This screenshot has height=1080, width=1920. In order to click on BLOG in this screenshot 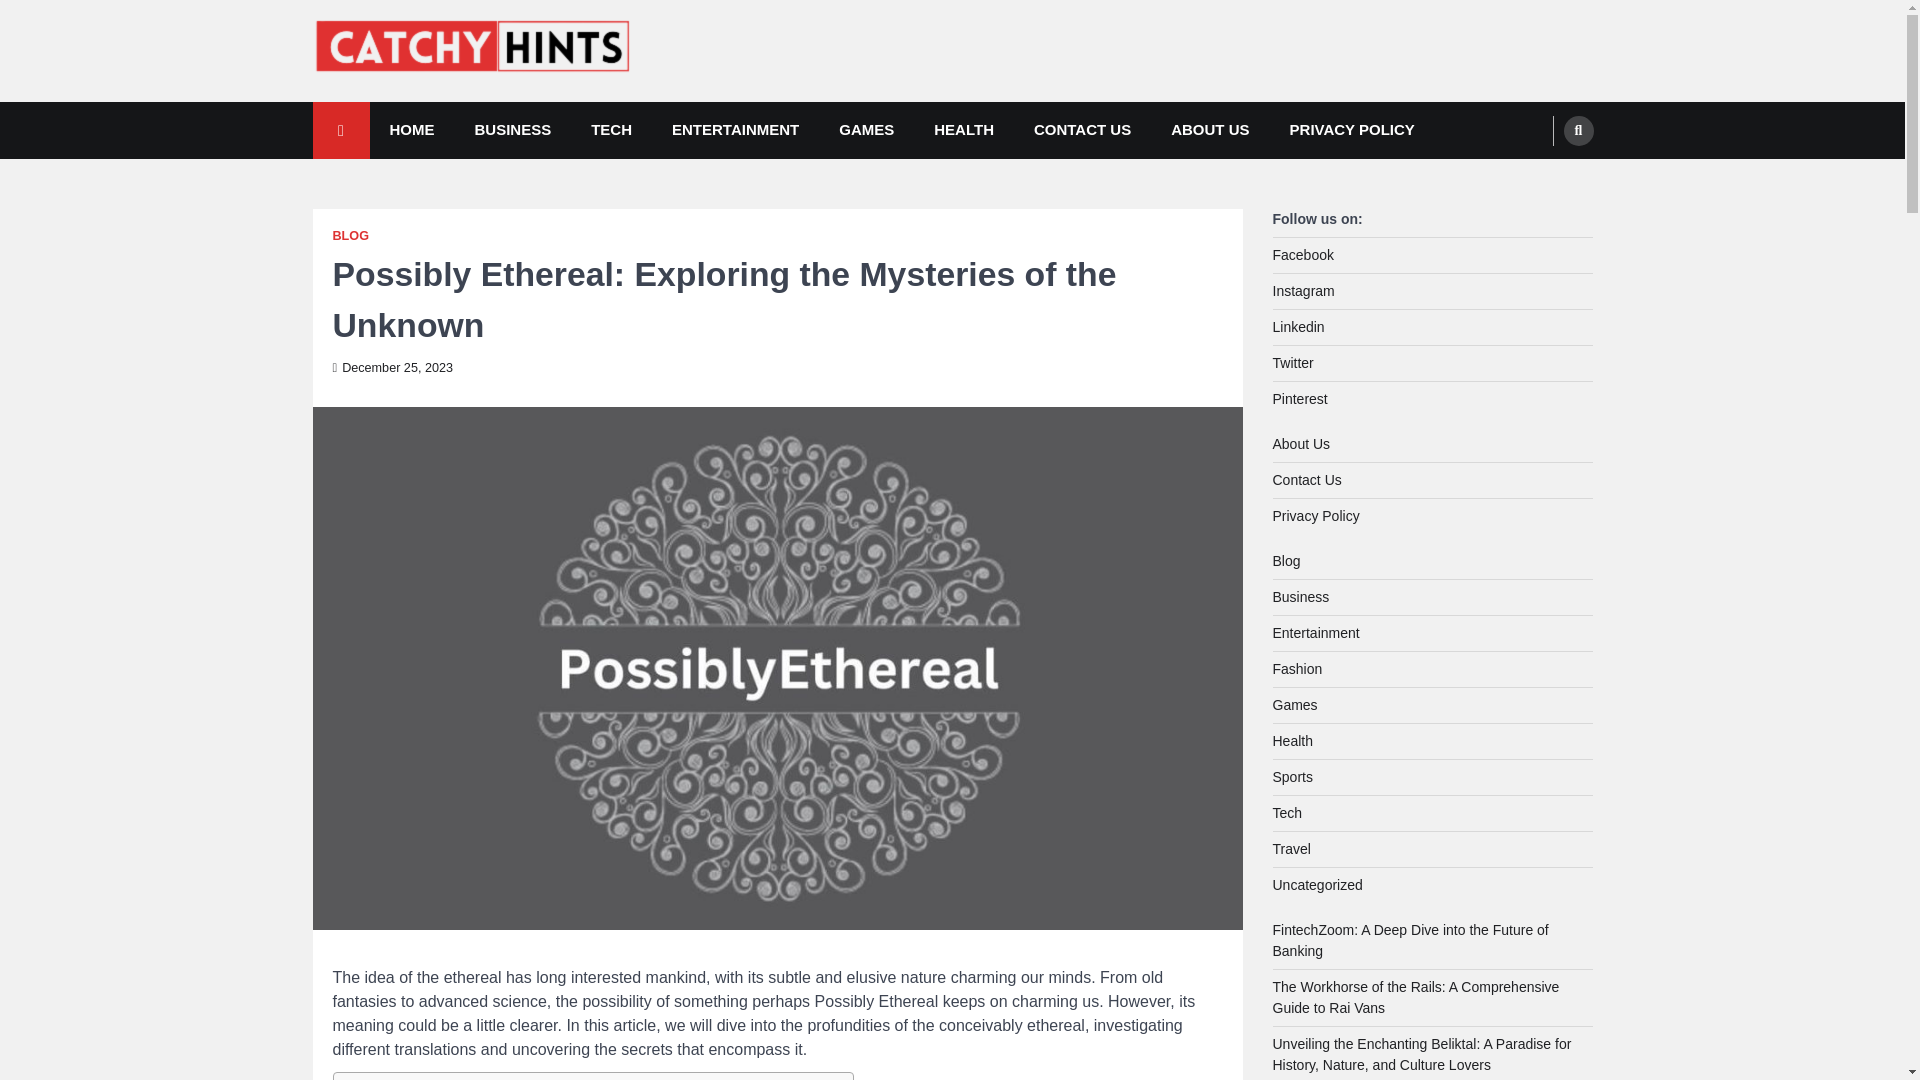, I will do `click(350, 236)`.